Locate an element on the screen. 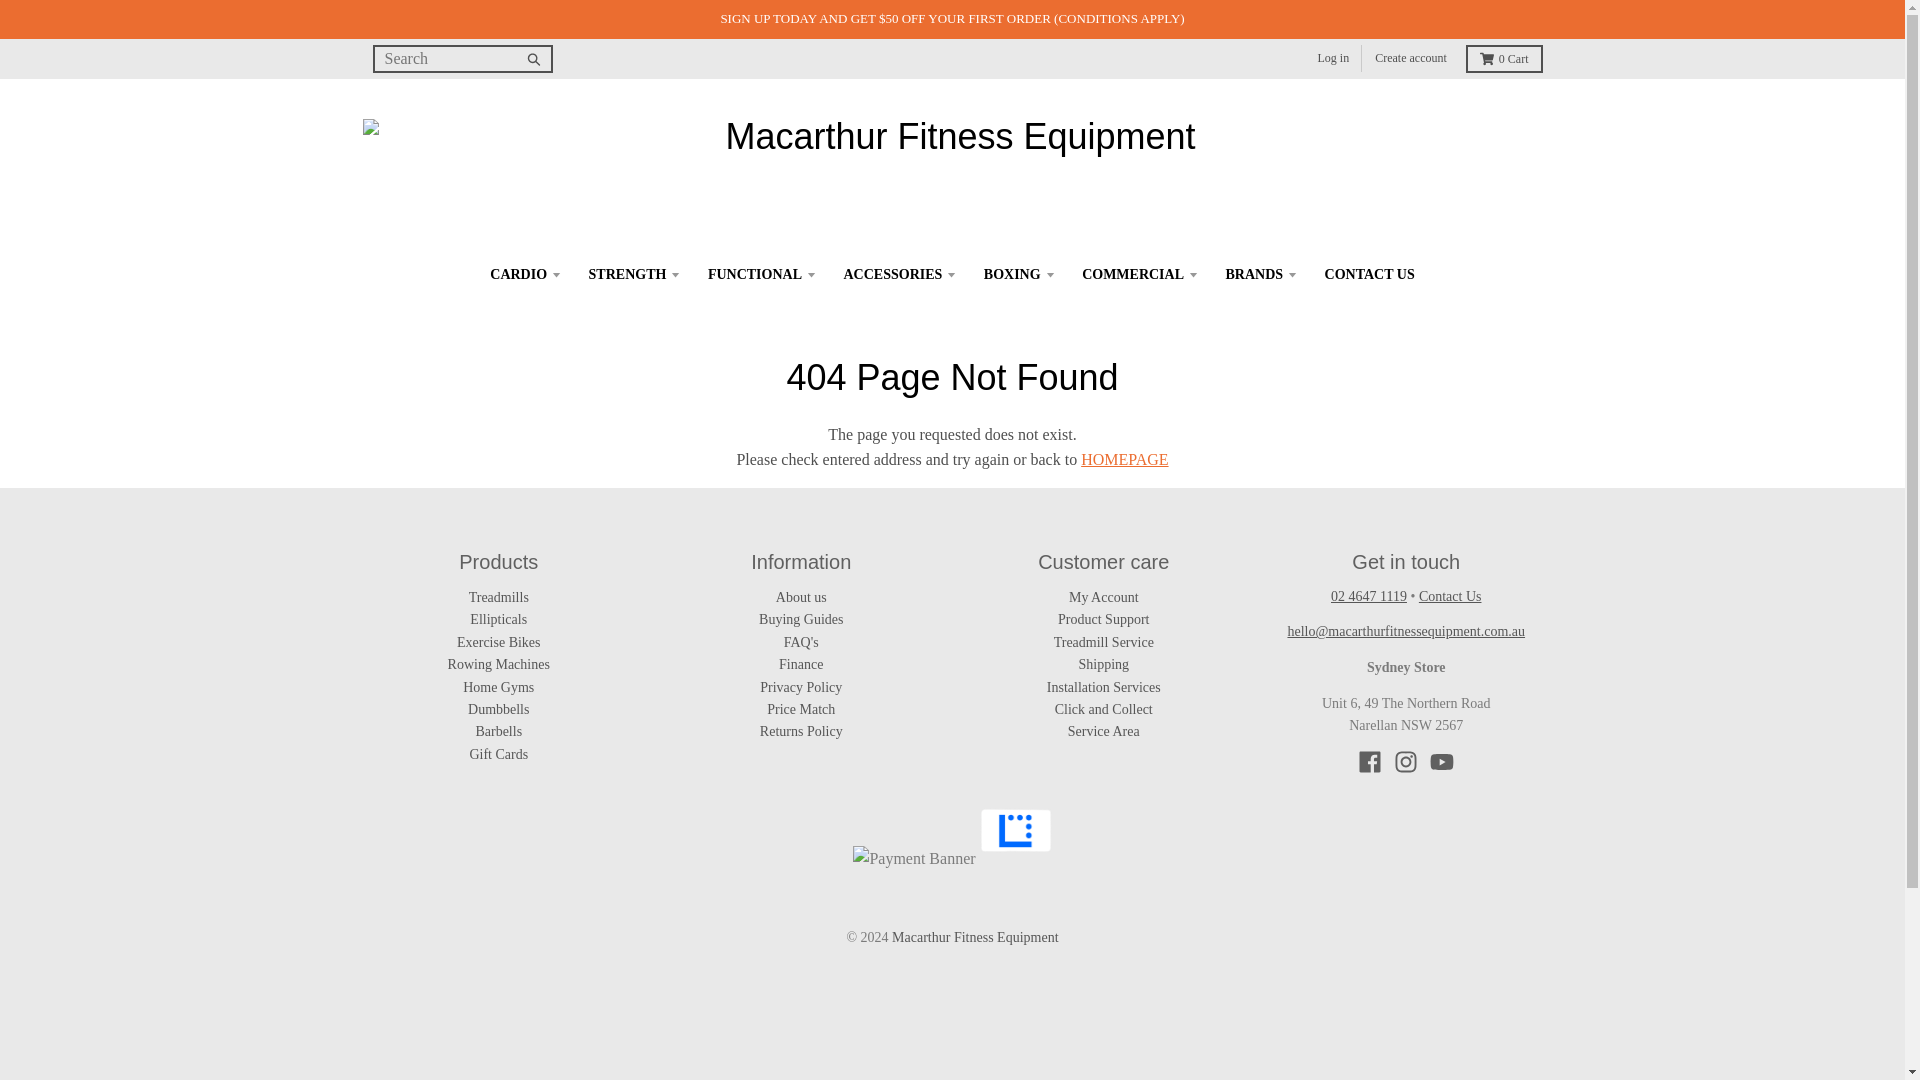 The width and height of the screenshot is (1920, 1080). Log in is located at coordinates (1333, 58).